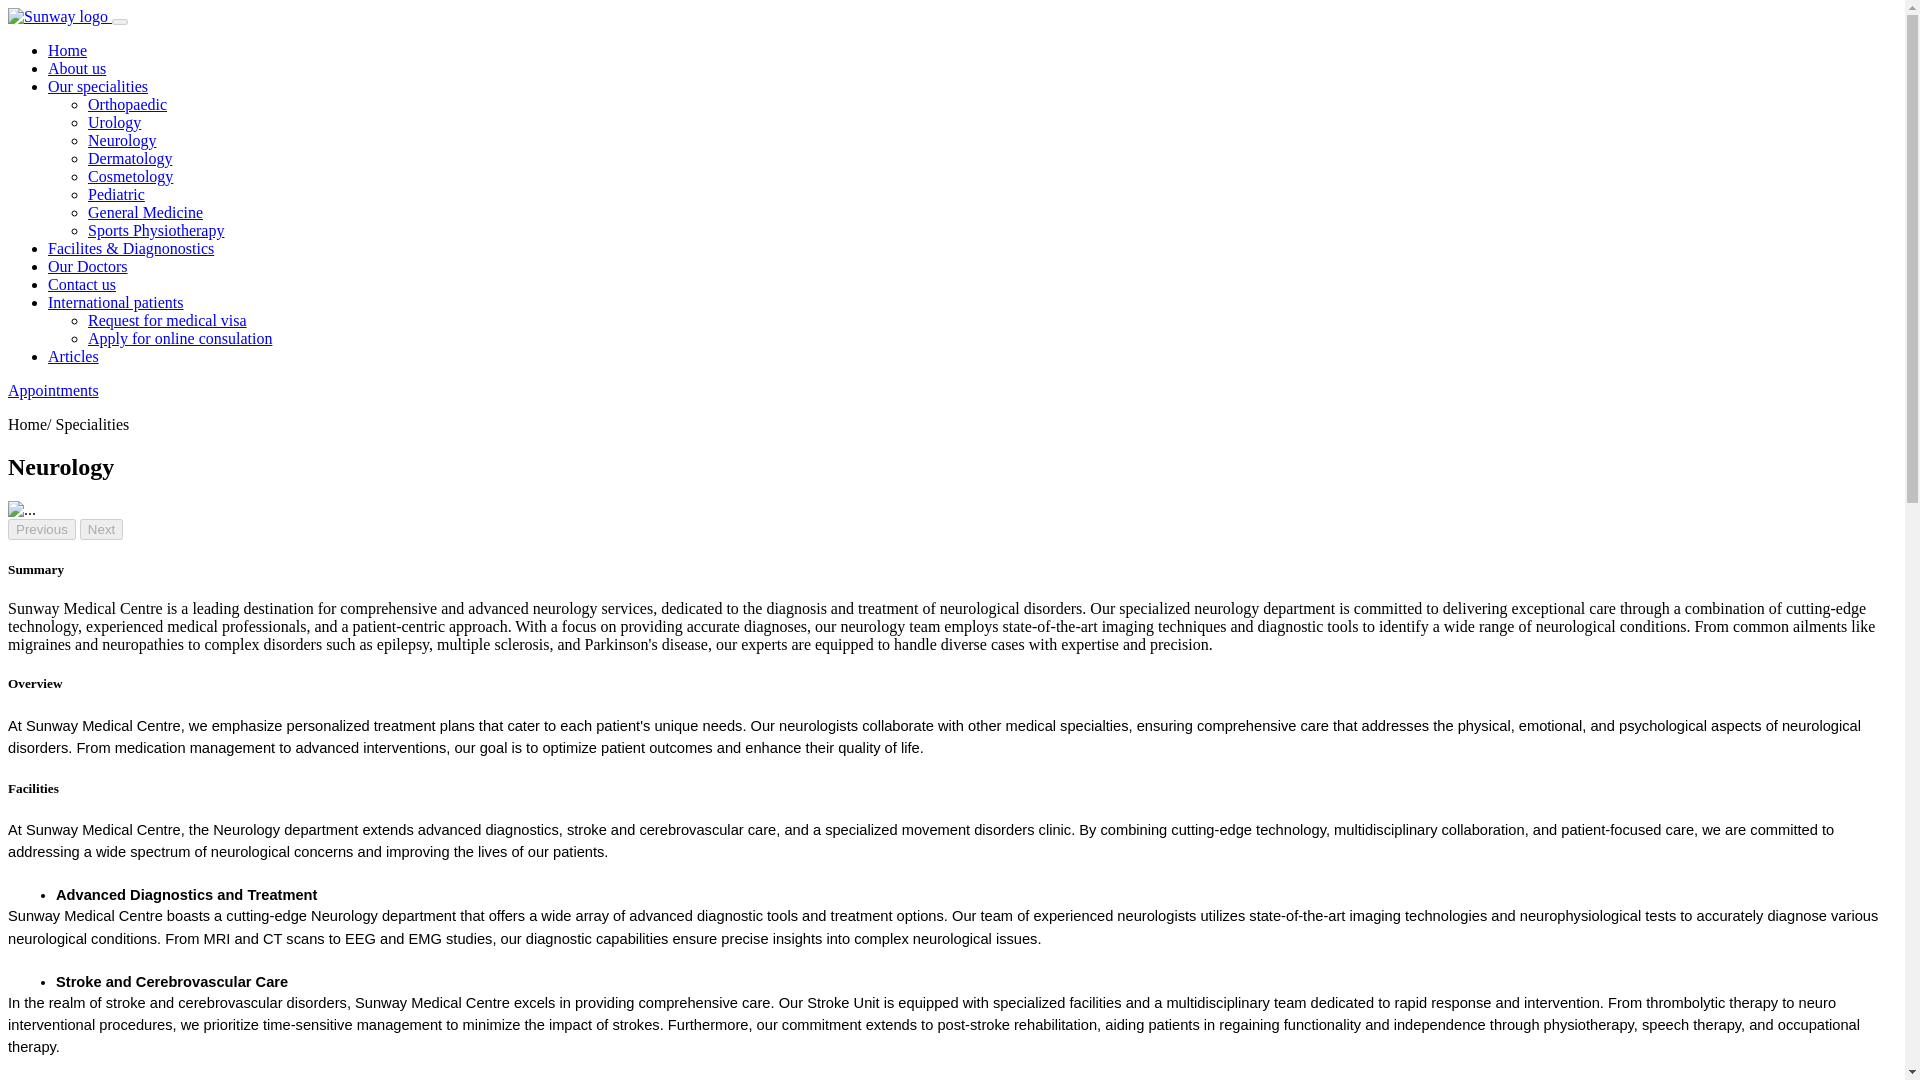 This screenshot has height=1080, width=1920. Describe the element at coordinates (76, 68) in the screenshot. I see `About us` at that location.